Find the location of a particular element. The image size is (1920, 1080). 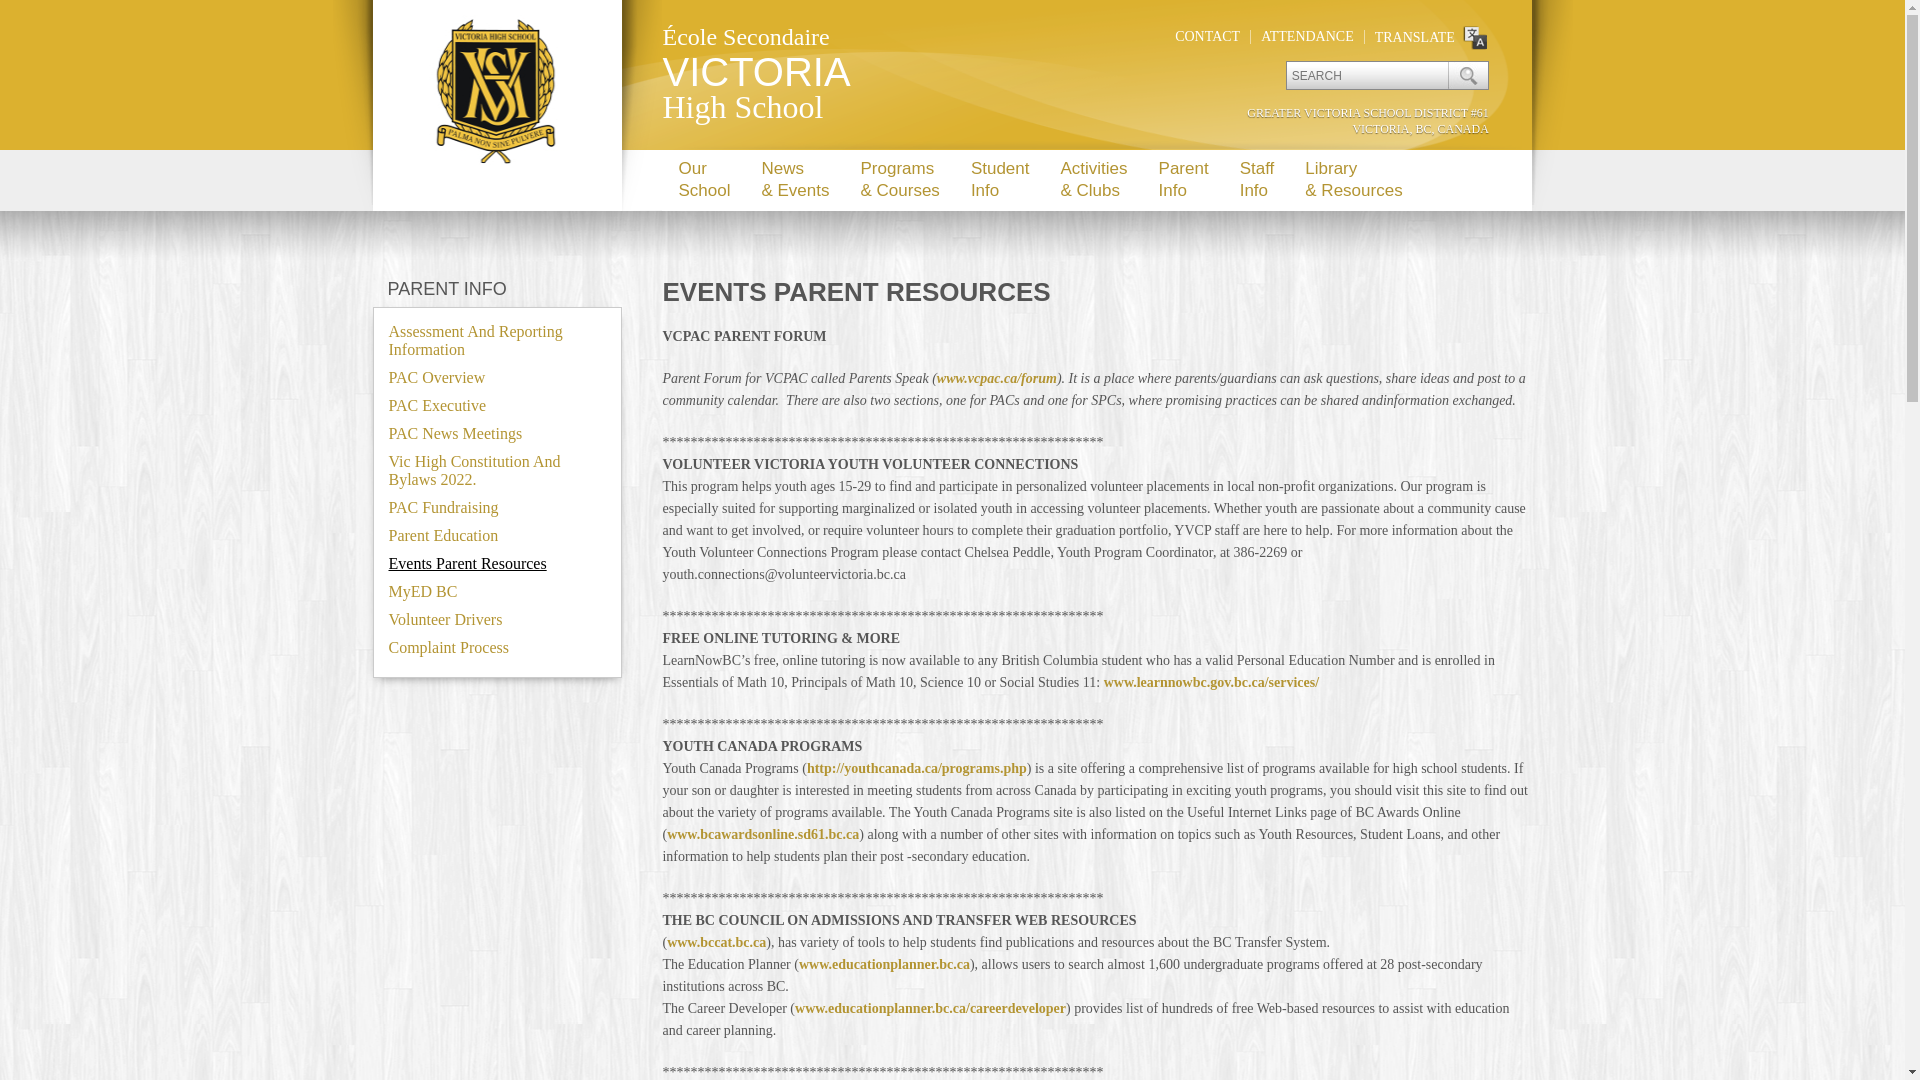

PAC News Meetings is located at coordinates (455, 434).